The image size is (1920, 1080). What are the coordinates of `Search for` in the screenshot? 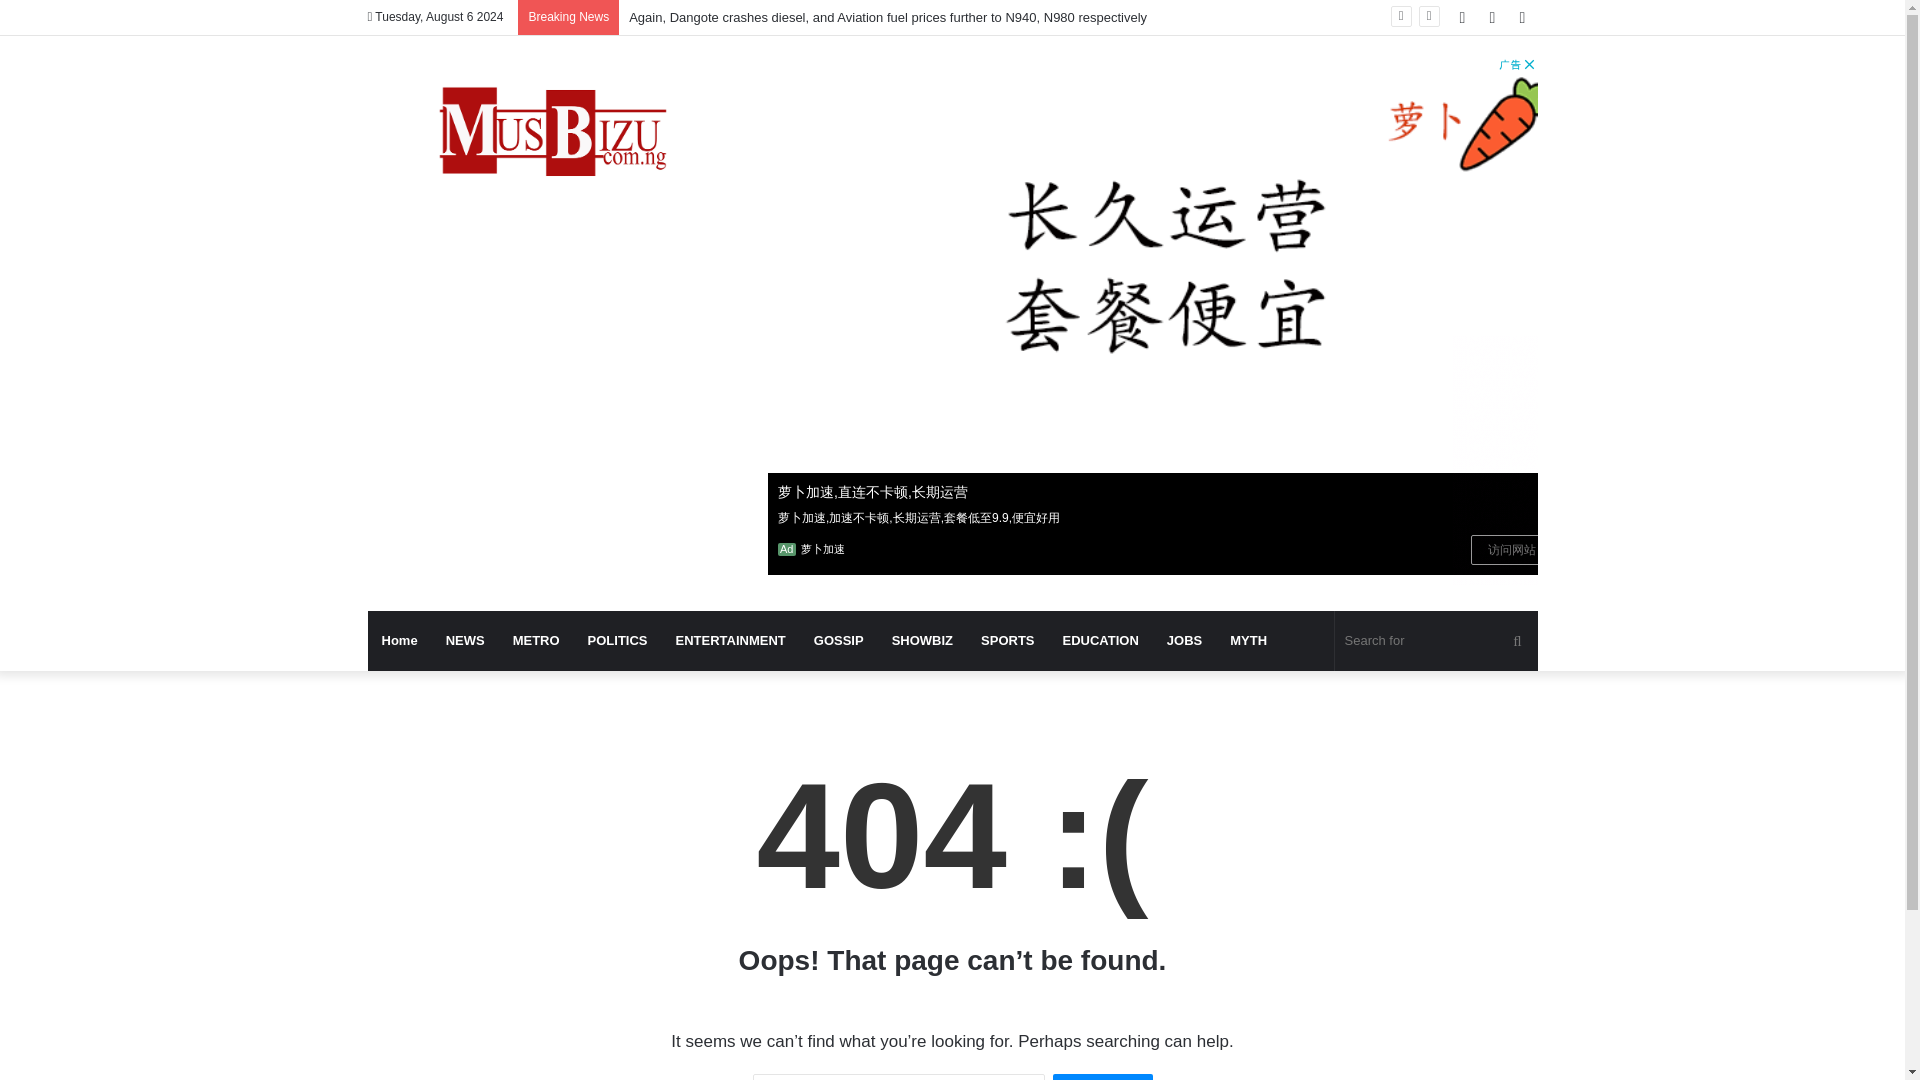 It's located at (1436, 640).